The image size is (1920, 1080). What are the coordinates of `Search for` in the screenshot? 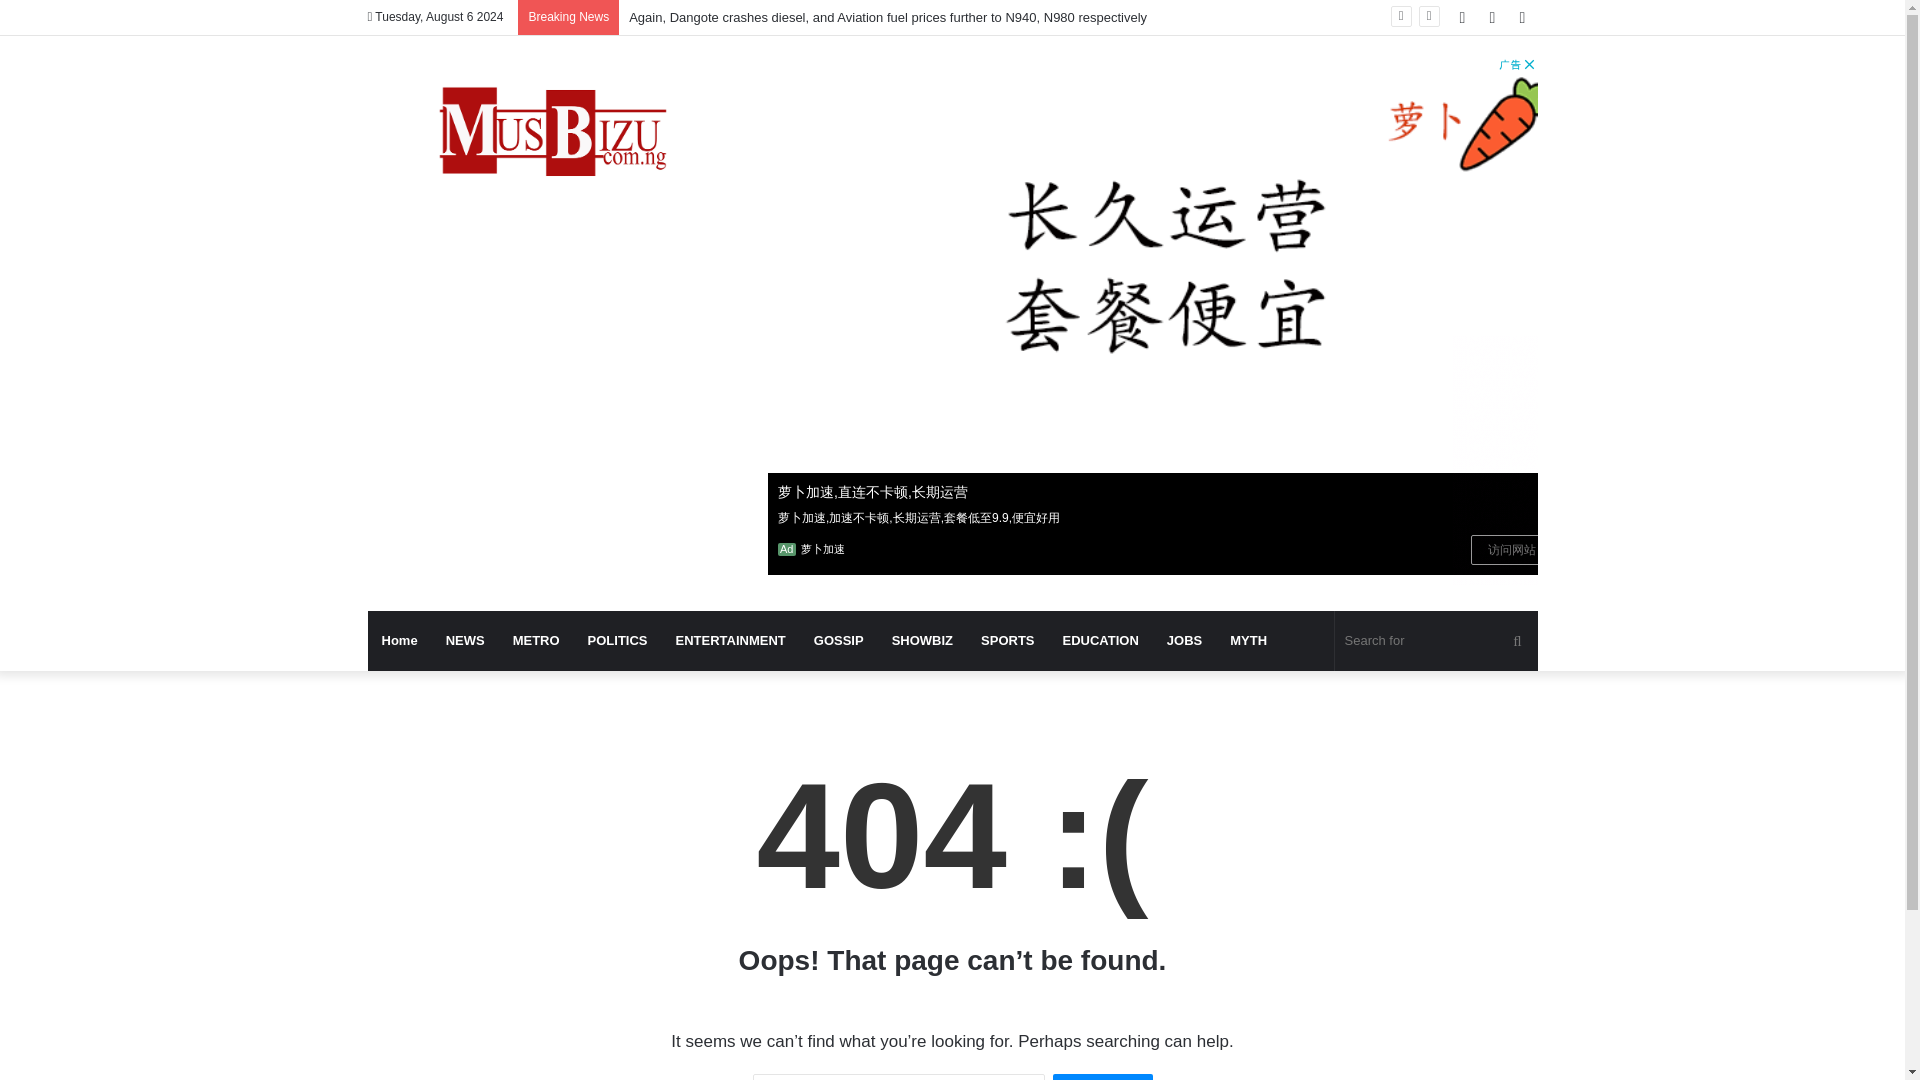 It's located at (1436, 640).